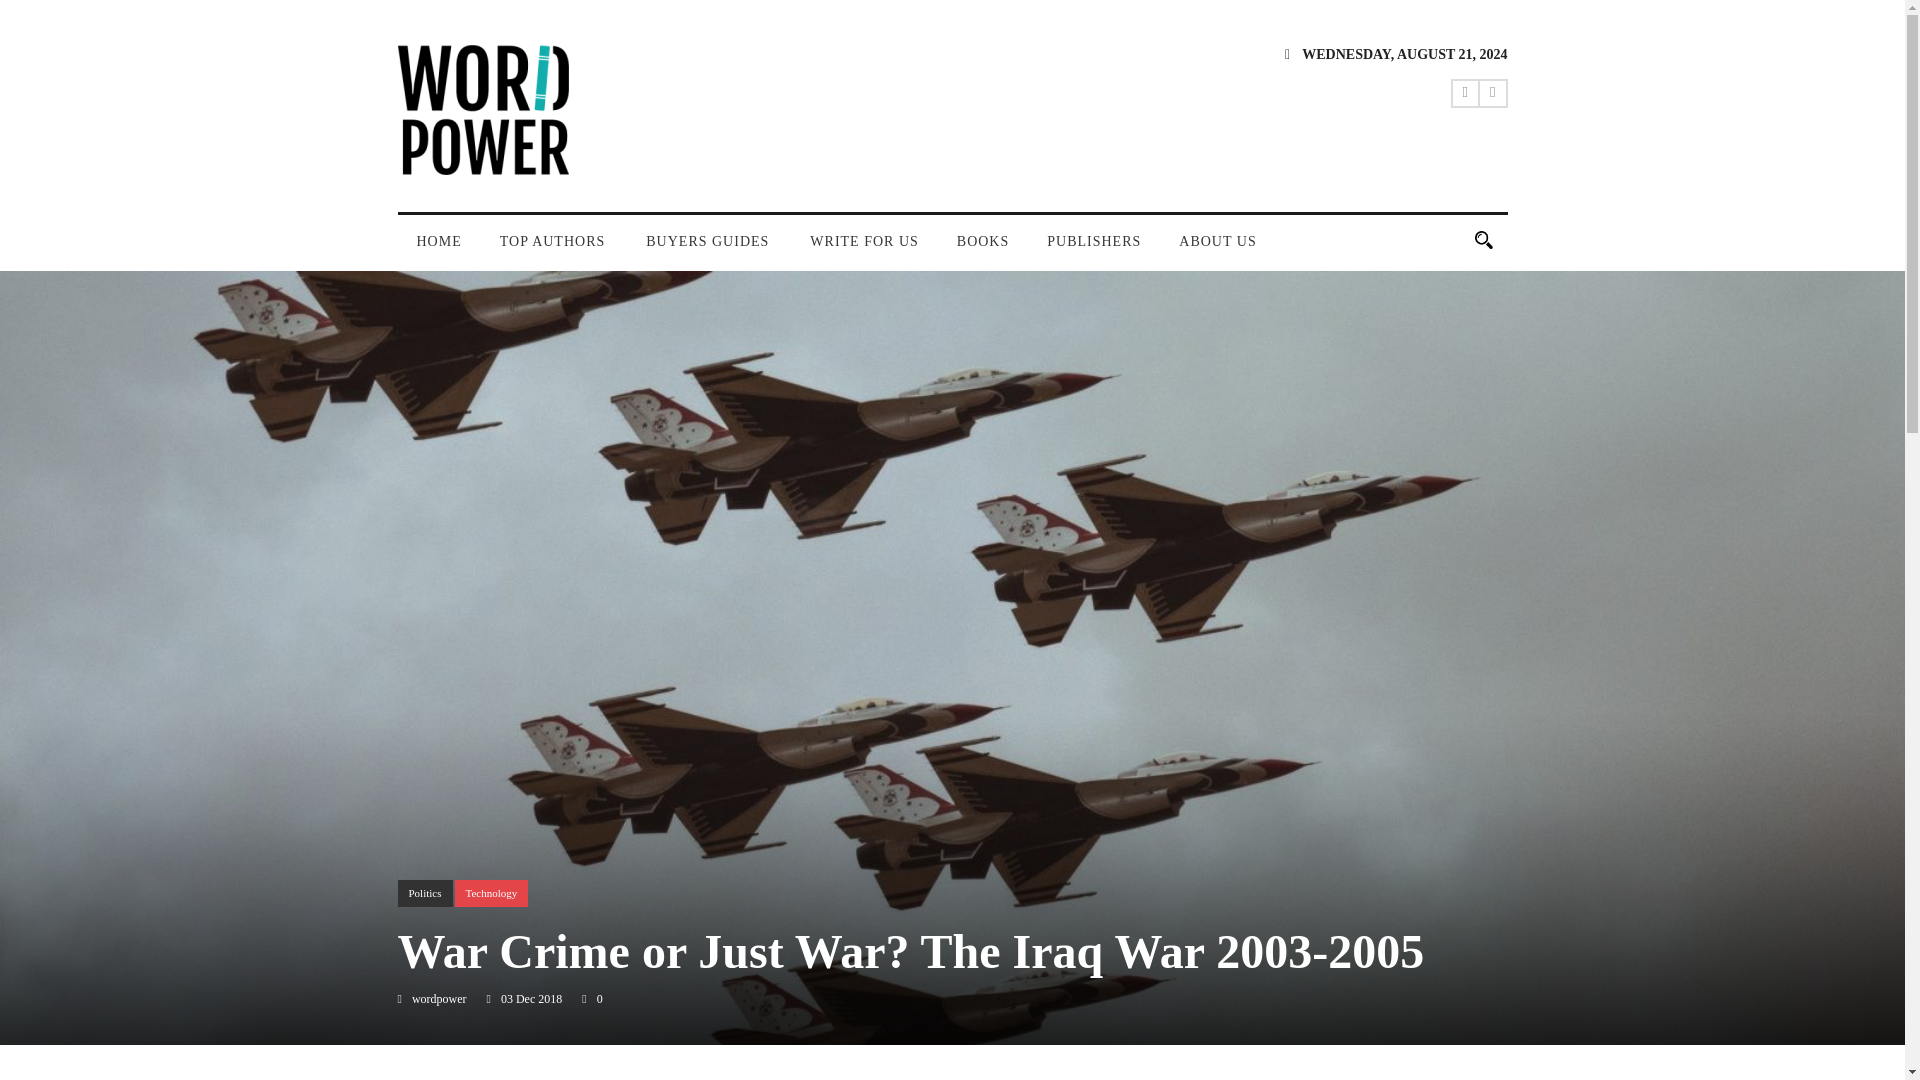 This screenshot has width=1920, height=1080. What do you see at coordinates (864, 250) in the screenshot?
I see `WRITE FOR US` at bounding box center [864, 250].